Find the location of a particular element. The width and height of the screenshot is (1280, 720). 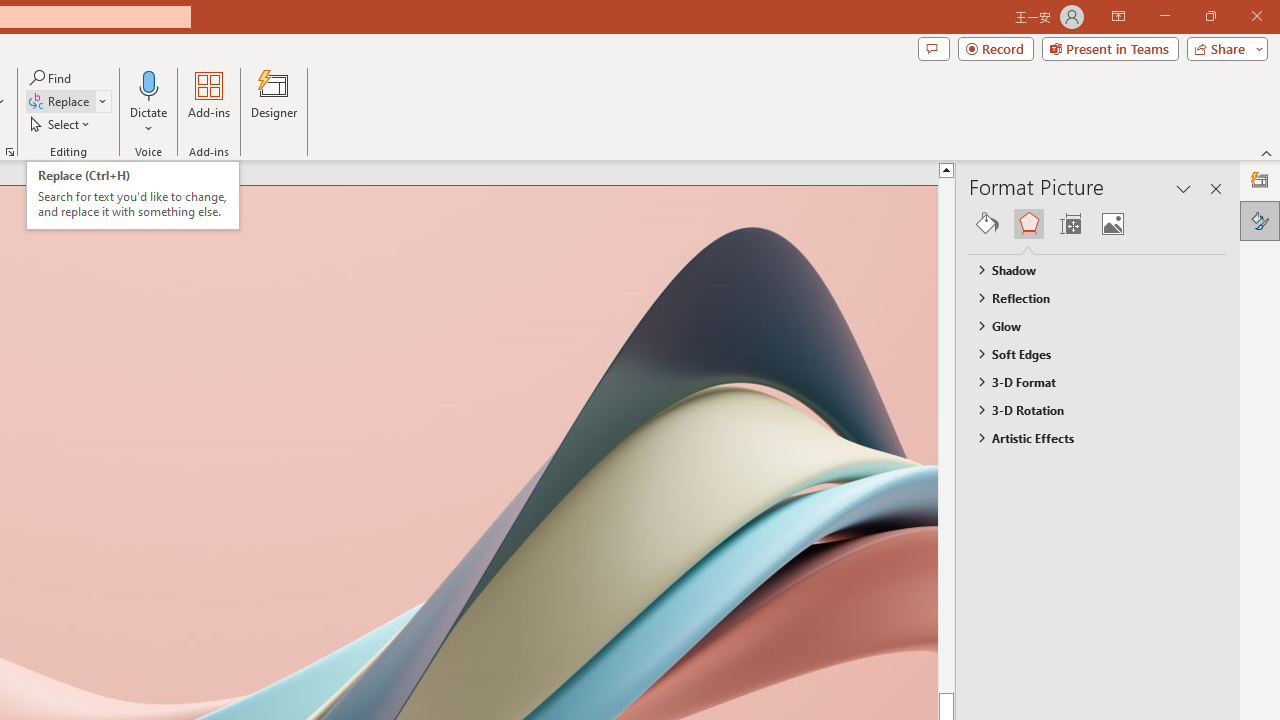

Collapse the Ribbon is located at coordinates (1267, 152).